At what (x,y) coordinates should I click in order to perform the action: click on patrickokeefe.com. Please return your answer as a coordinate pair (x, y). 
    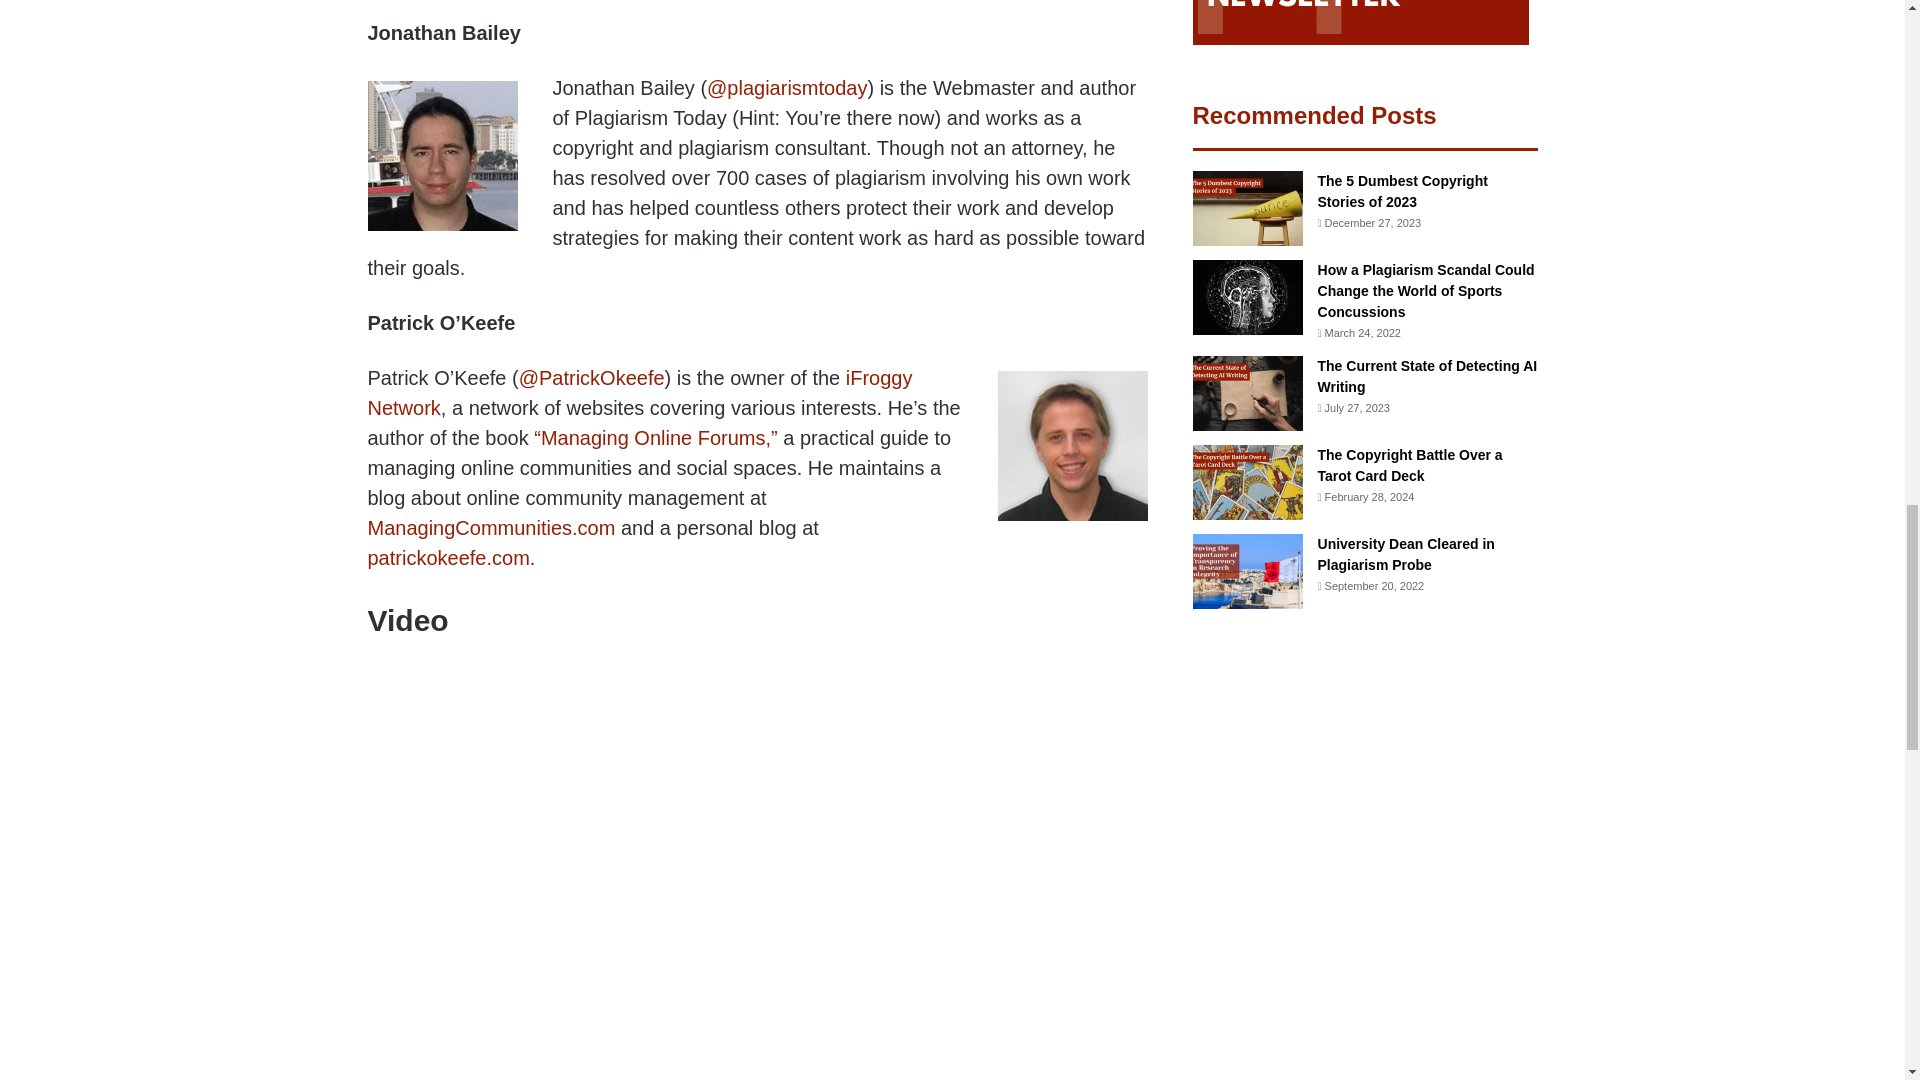
    Looking at the image, I should click on (448, 558).